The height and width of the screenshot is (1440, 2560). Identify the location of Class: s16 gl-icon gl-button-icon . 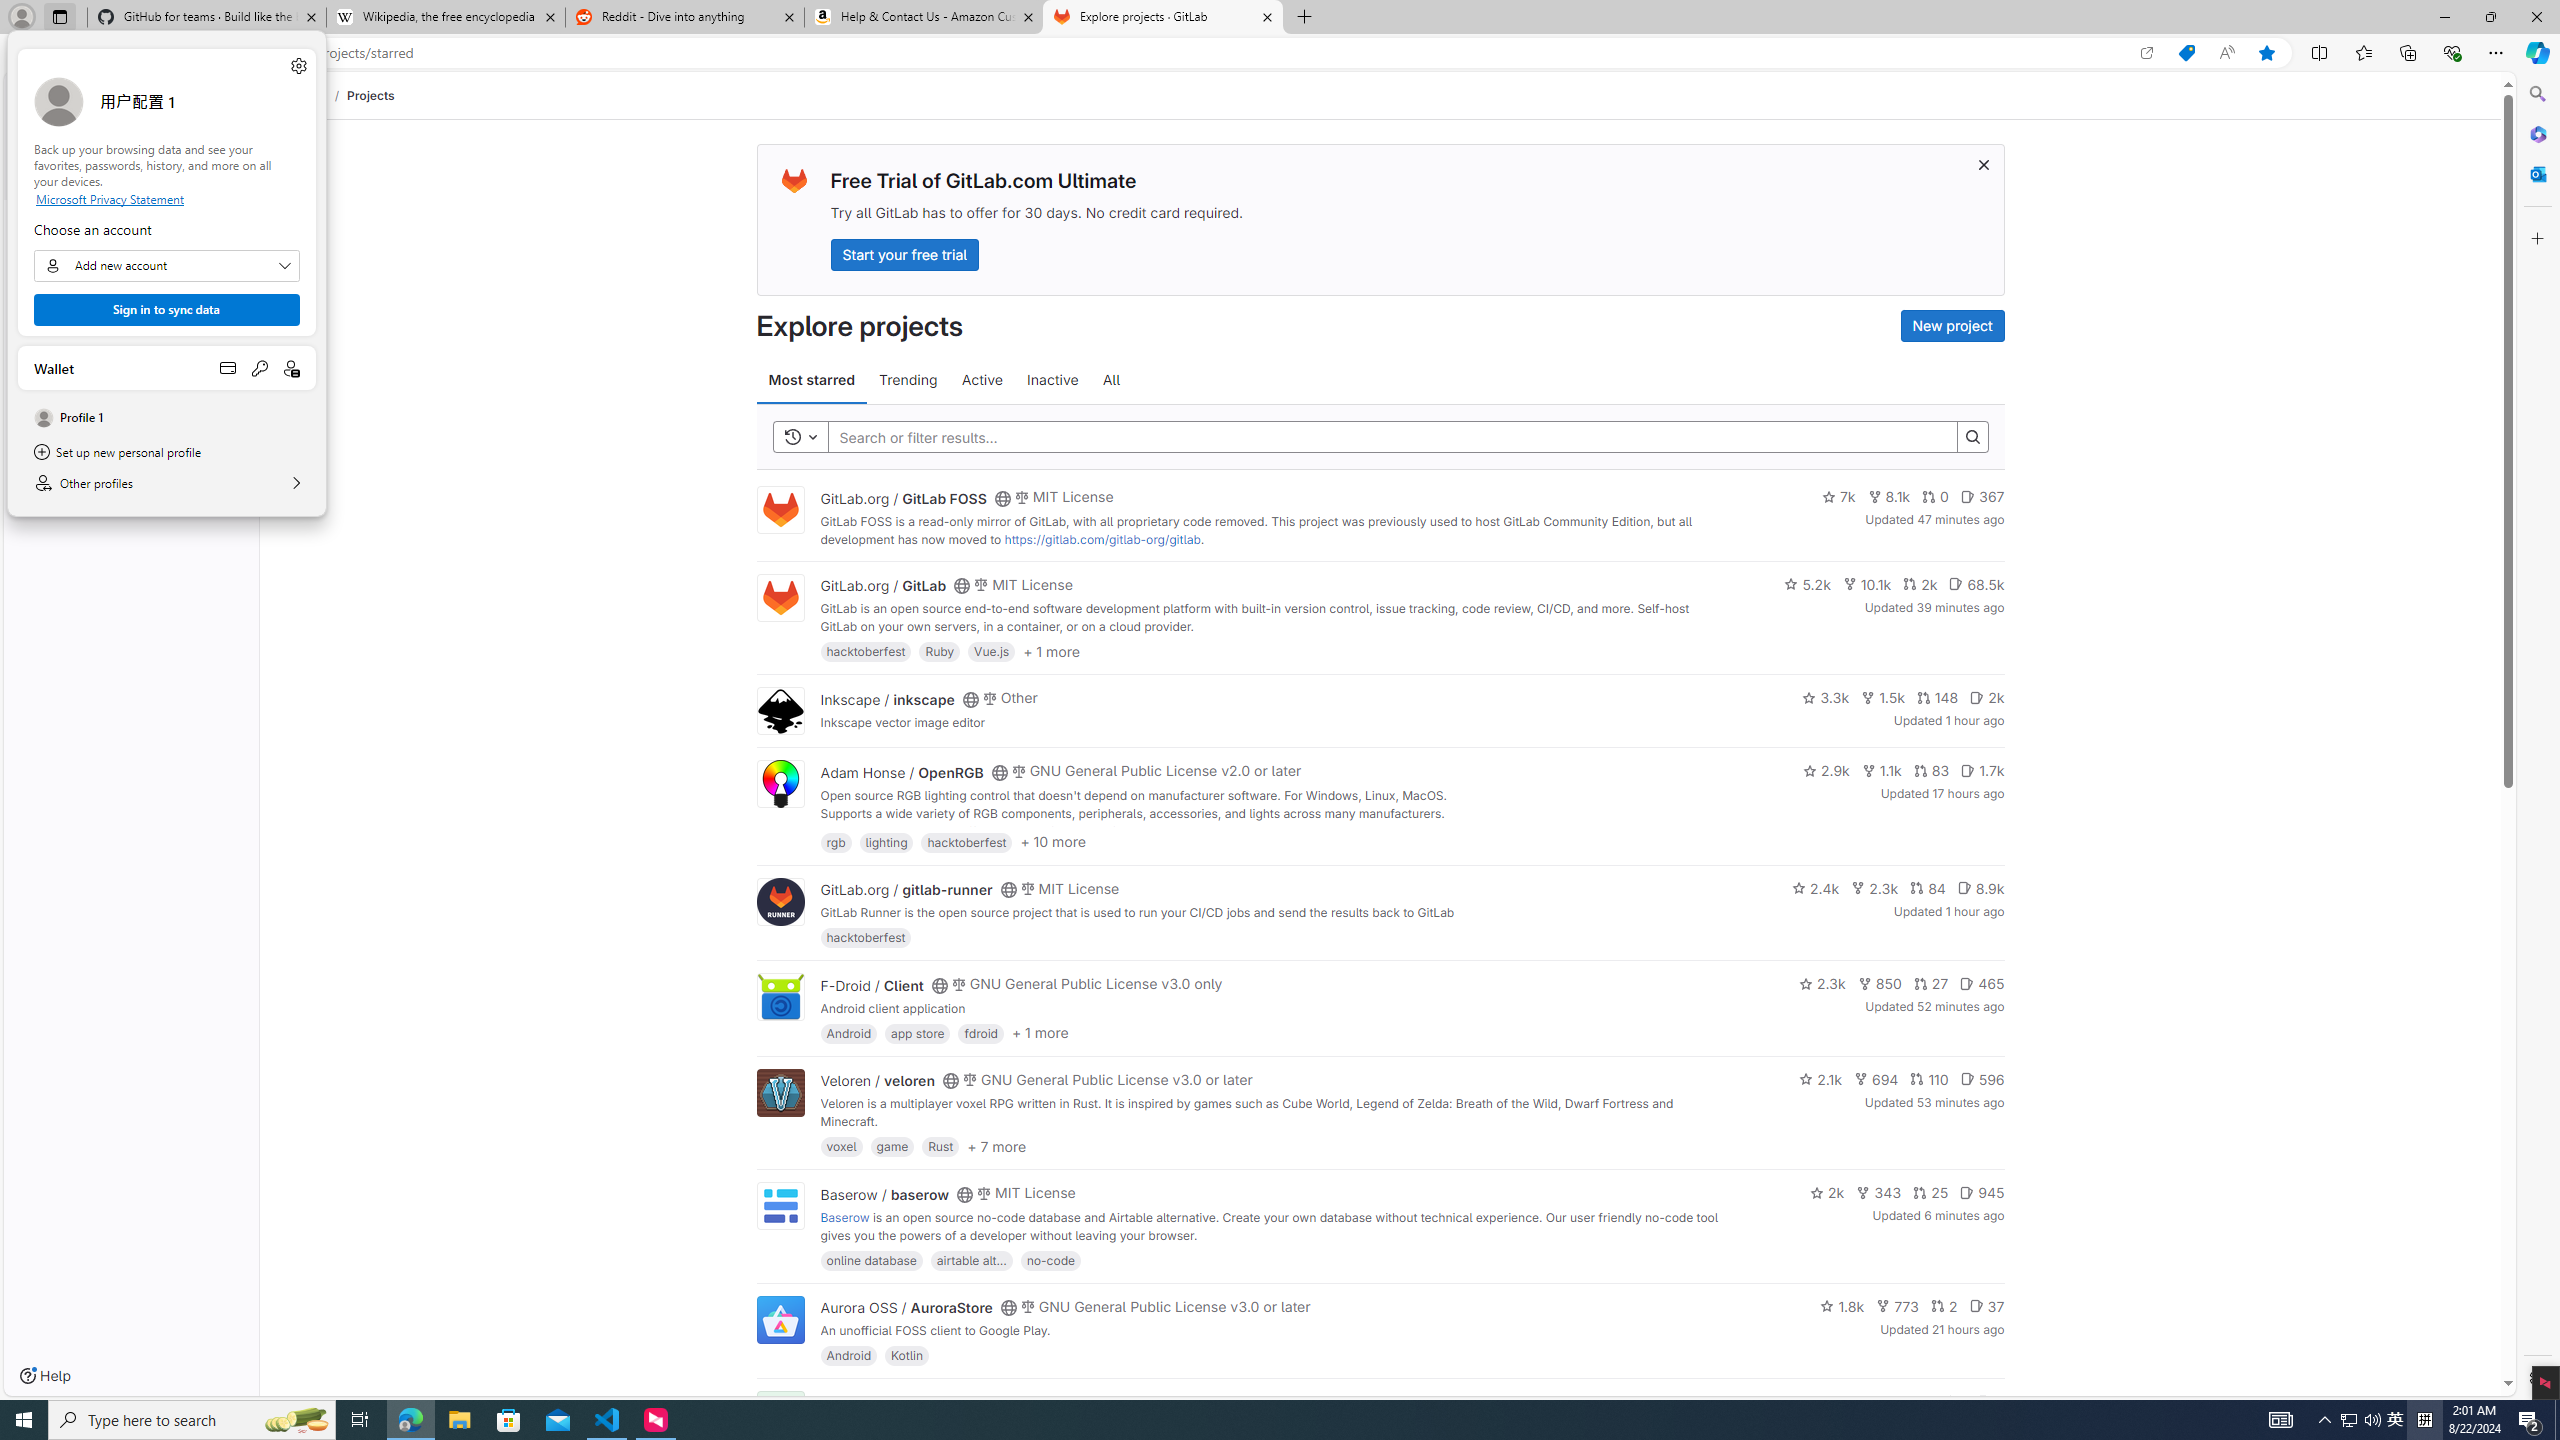
(1982, 164).